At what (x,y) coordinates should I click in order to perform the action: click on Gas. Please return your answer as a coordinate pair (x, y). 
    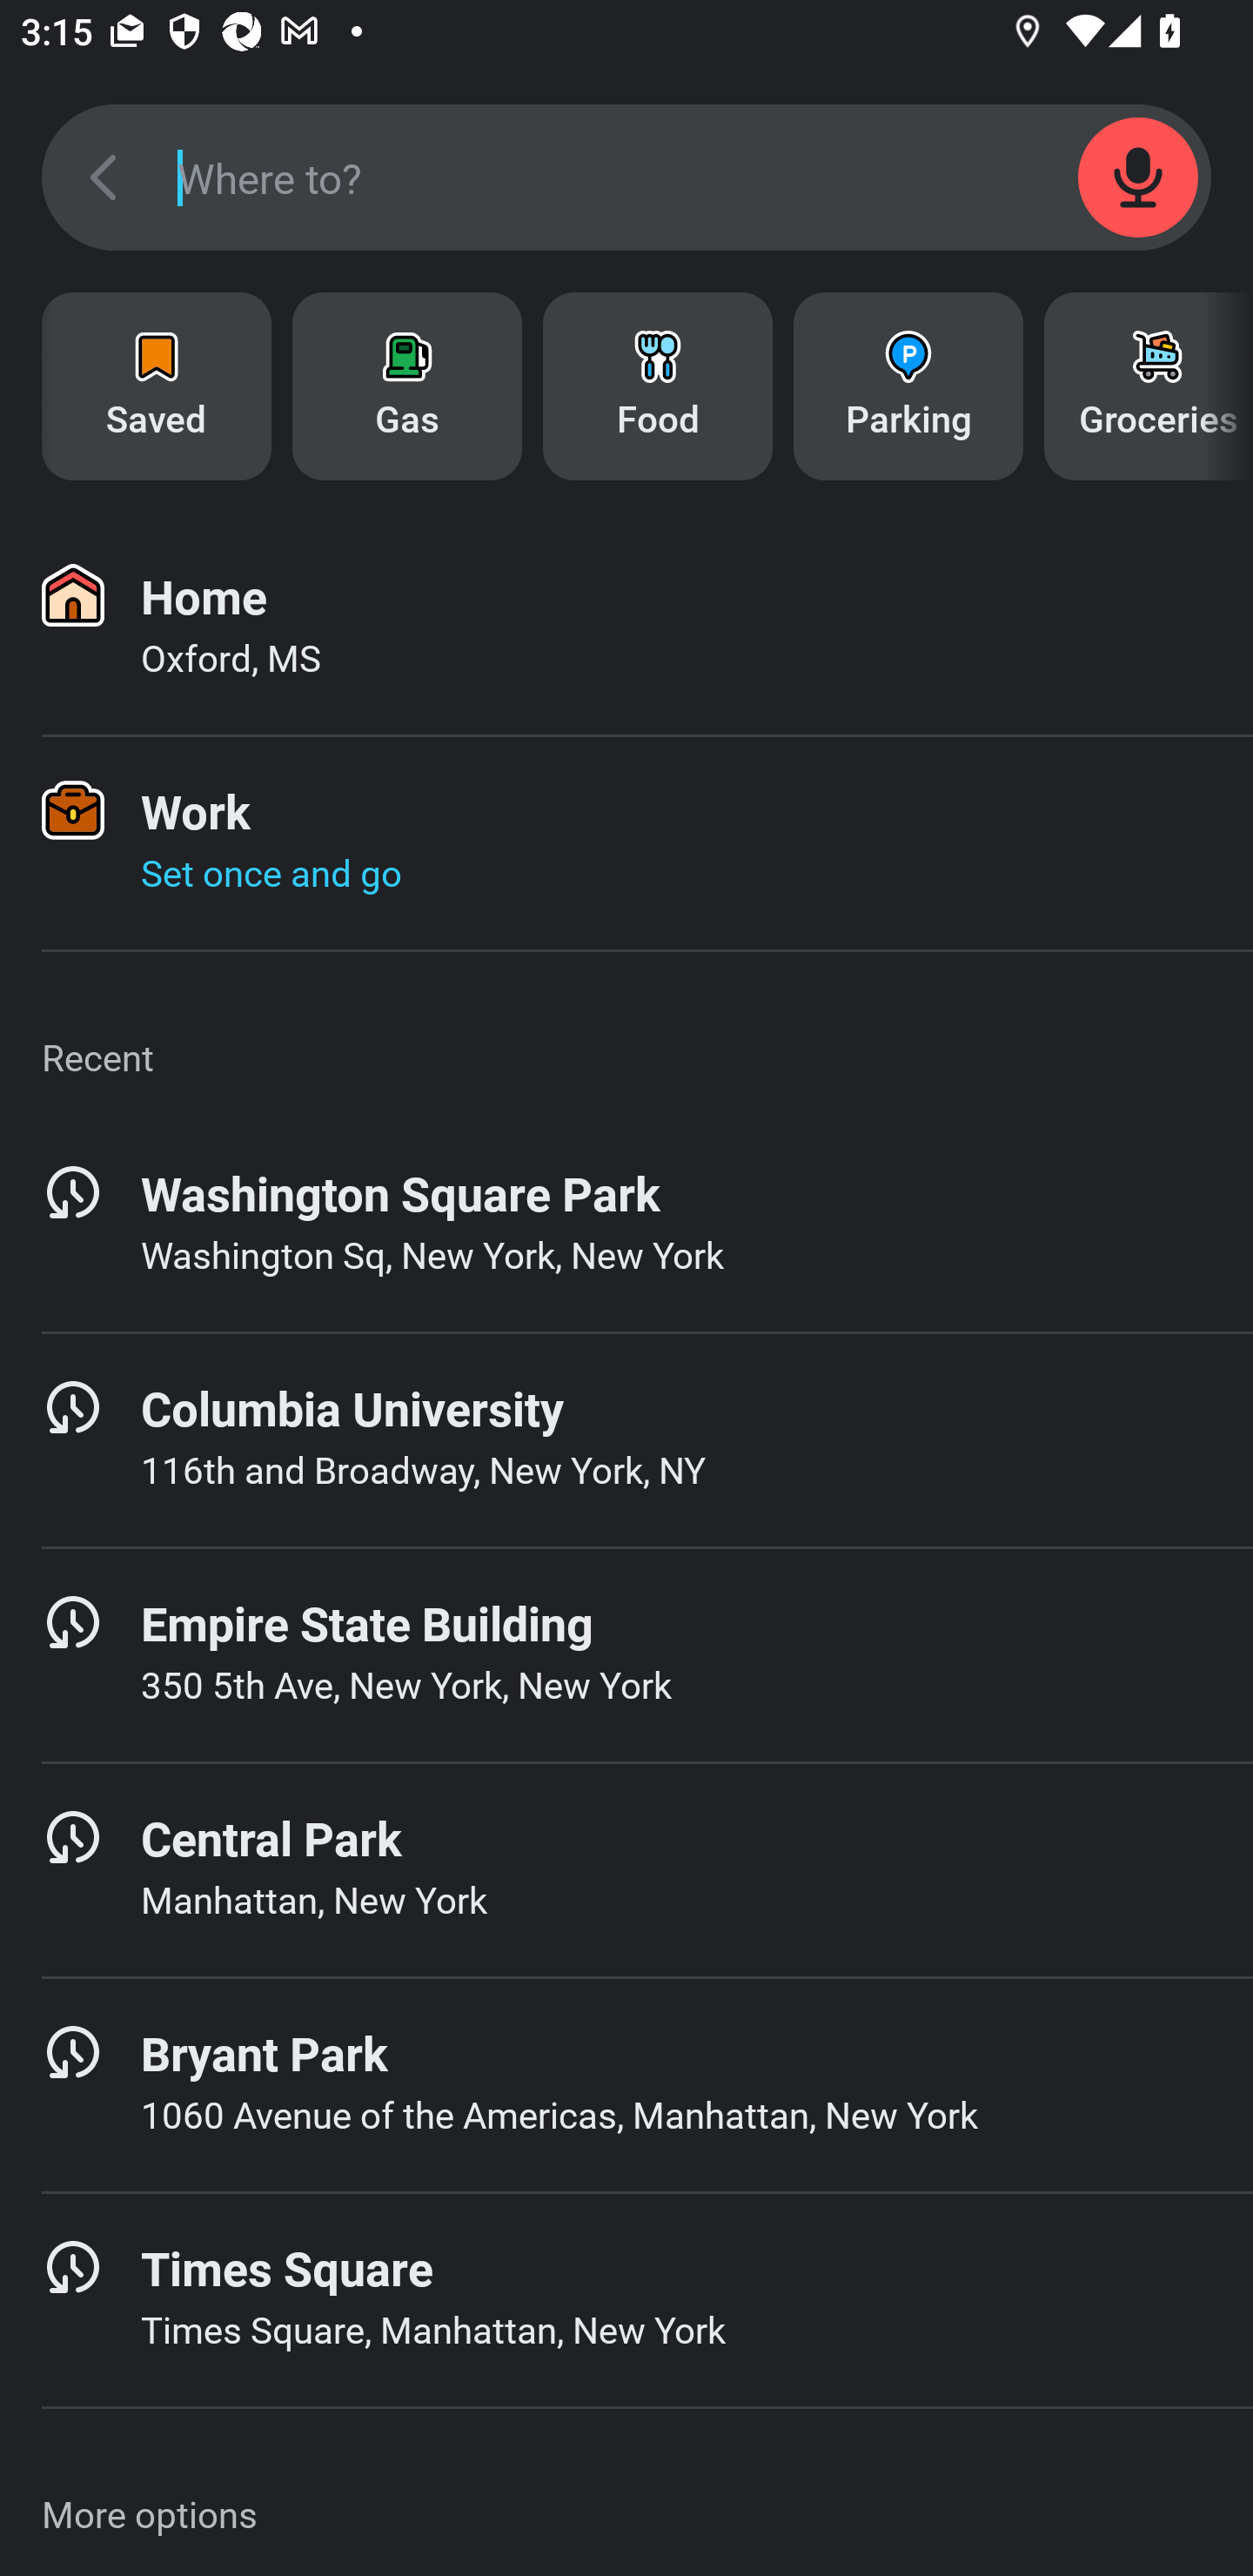
    Looking at the image, I should click on (407, 386).